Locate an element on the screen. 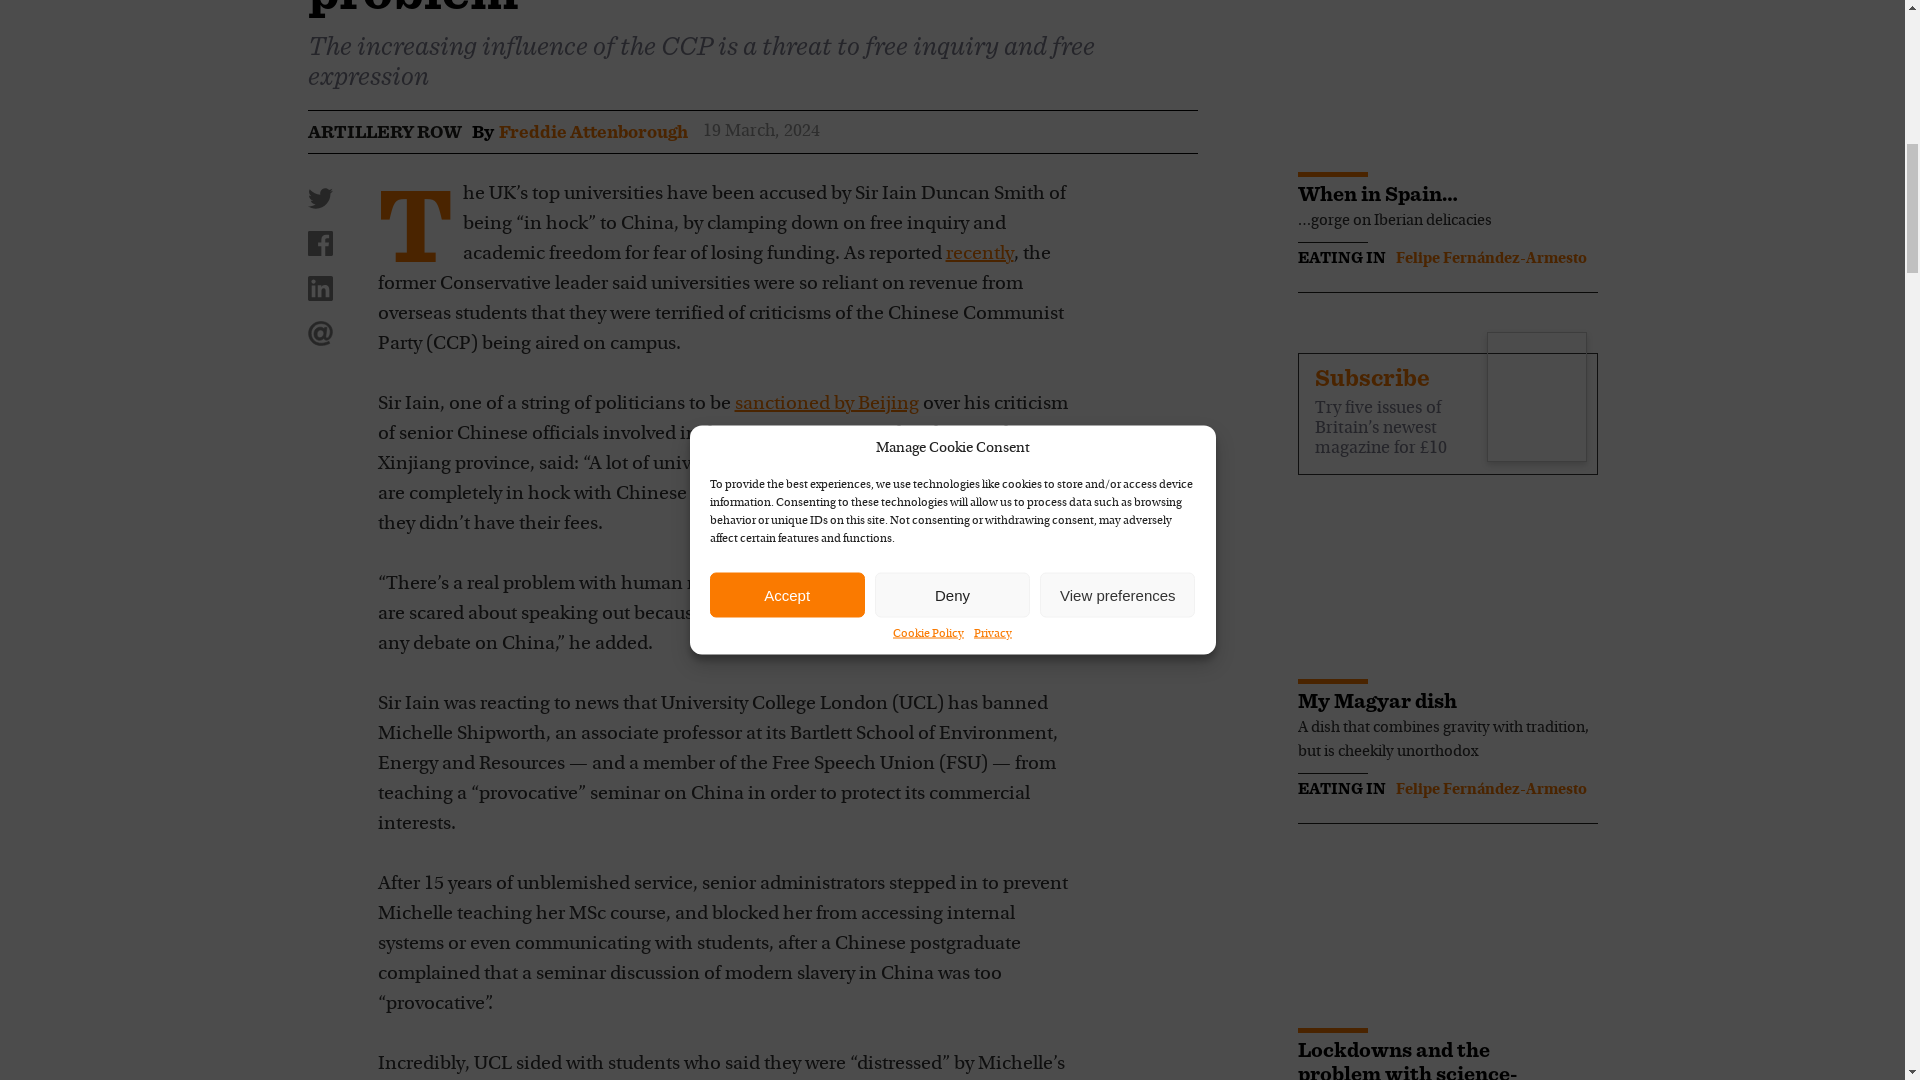  Freddie Attenborough is located at coordinates (592, 131).